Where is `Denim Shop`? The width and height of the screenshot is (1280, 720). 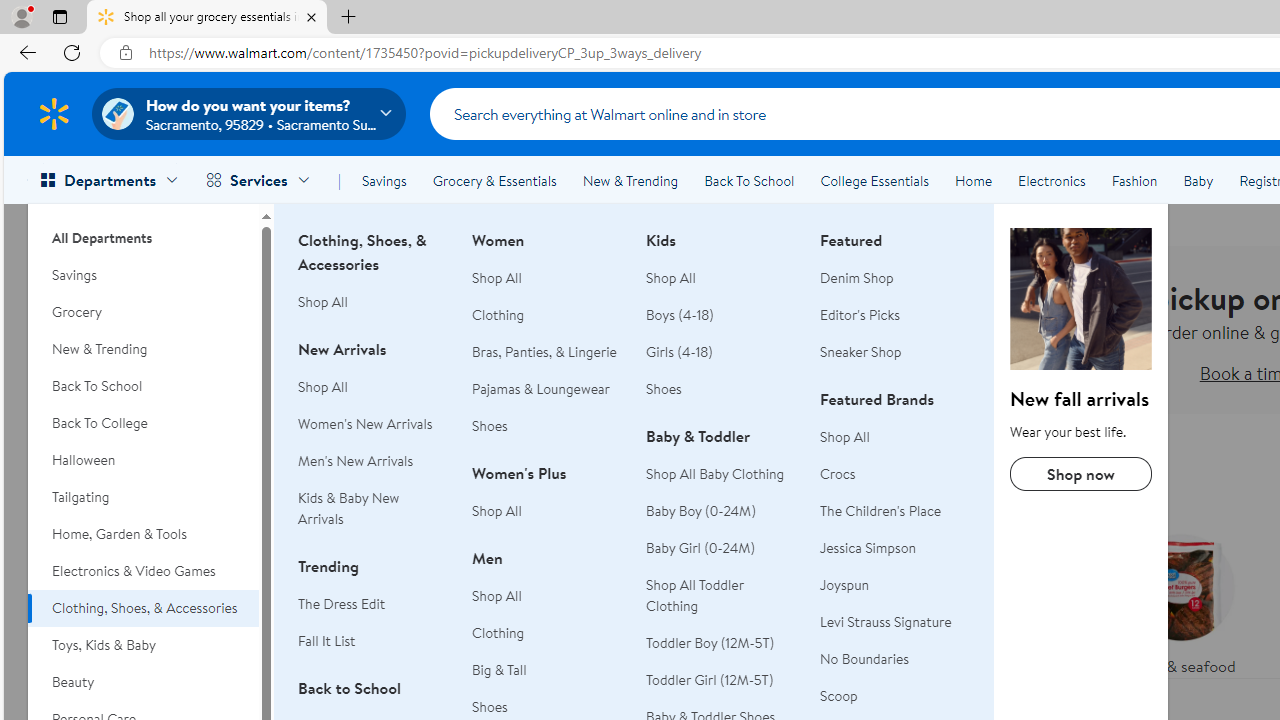
Denim Shop is located at coordinates (895, 278).